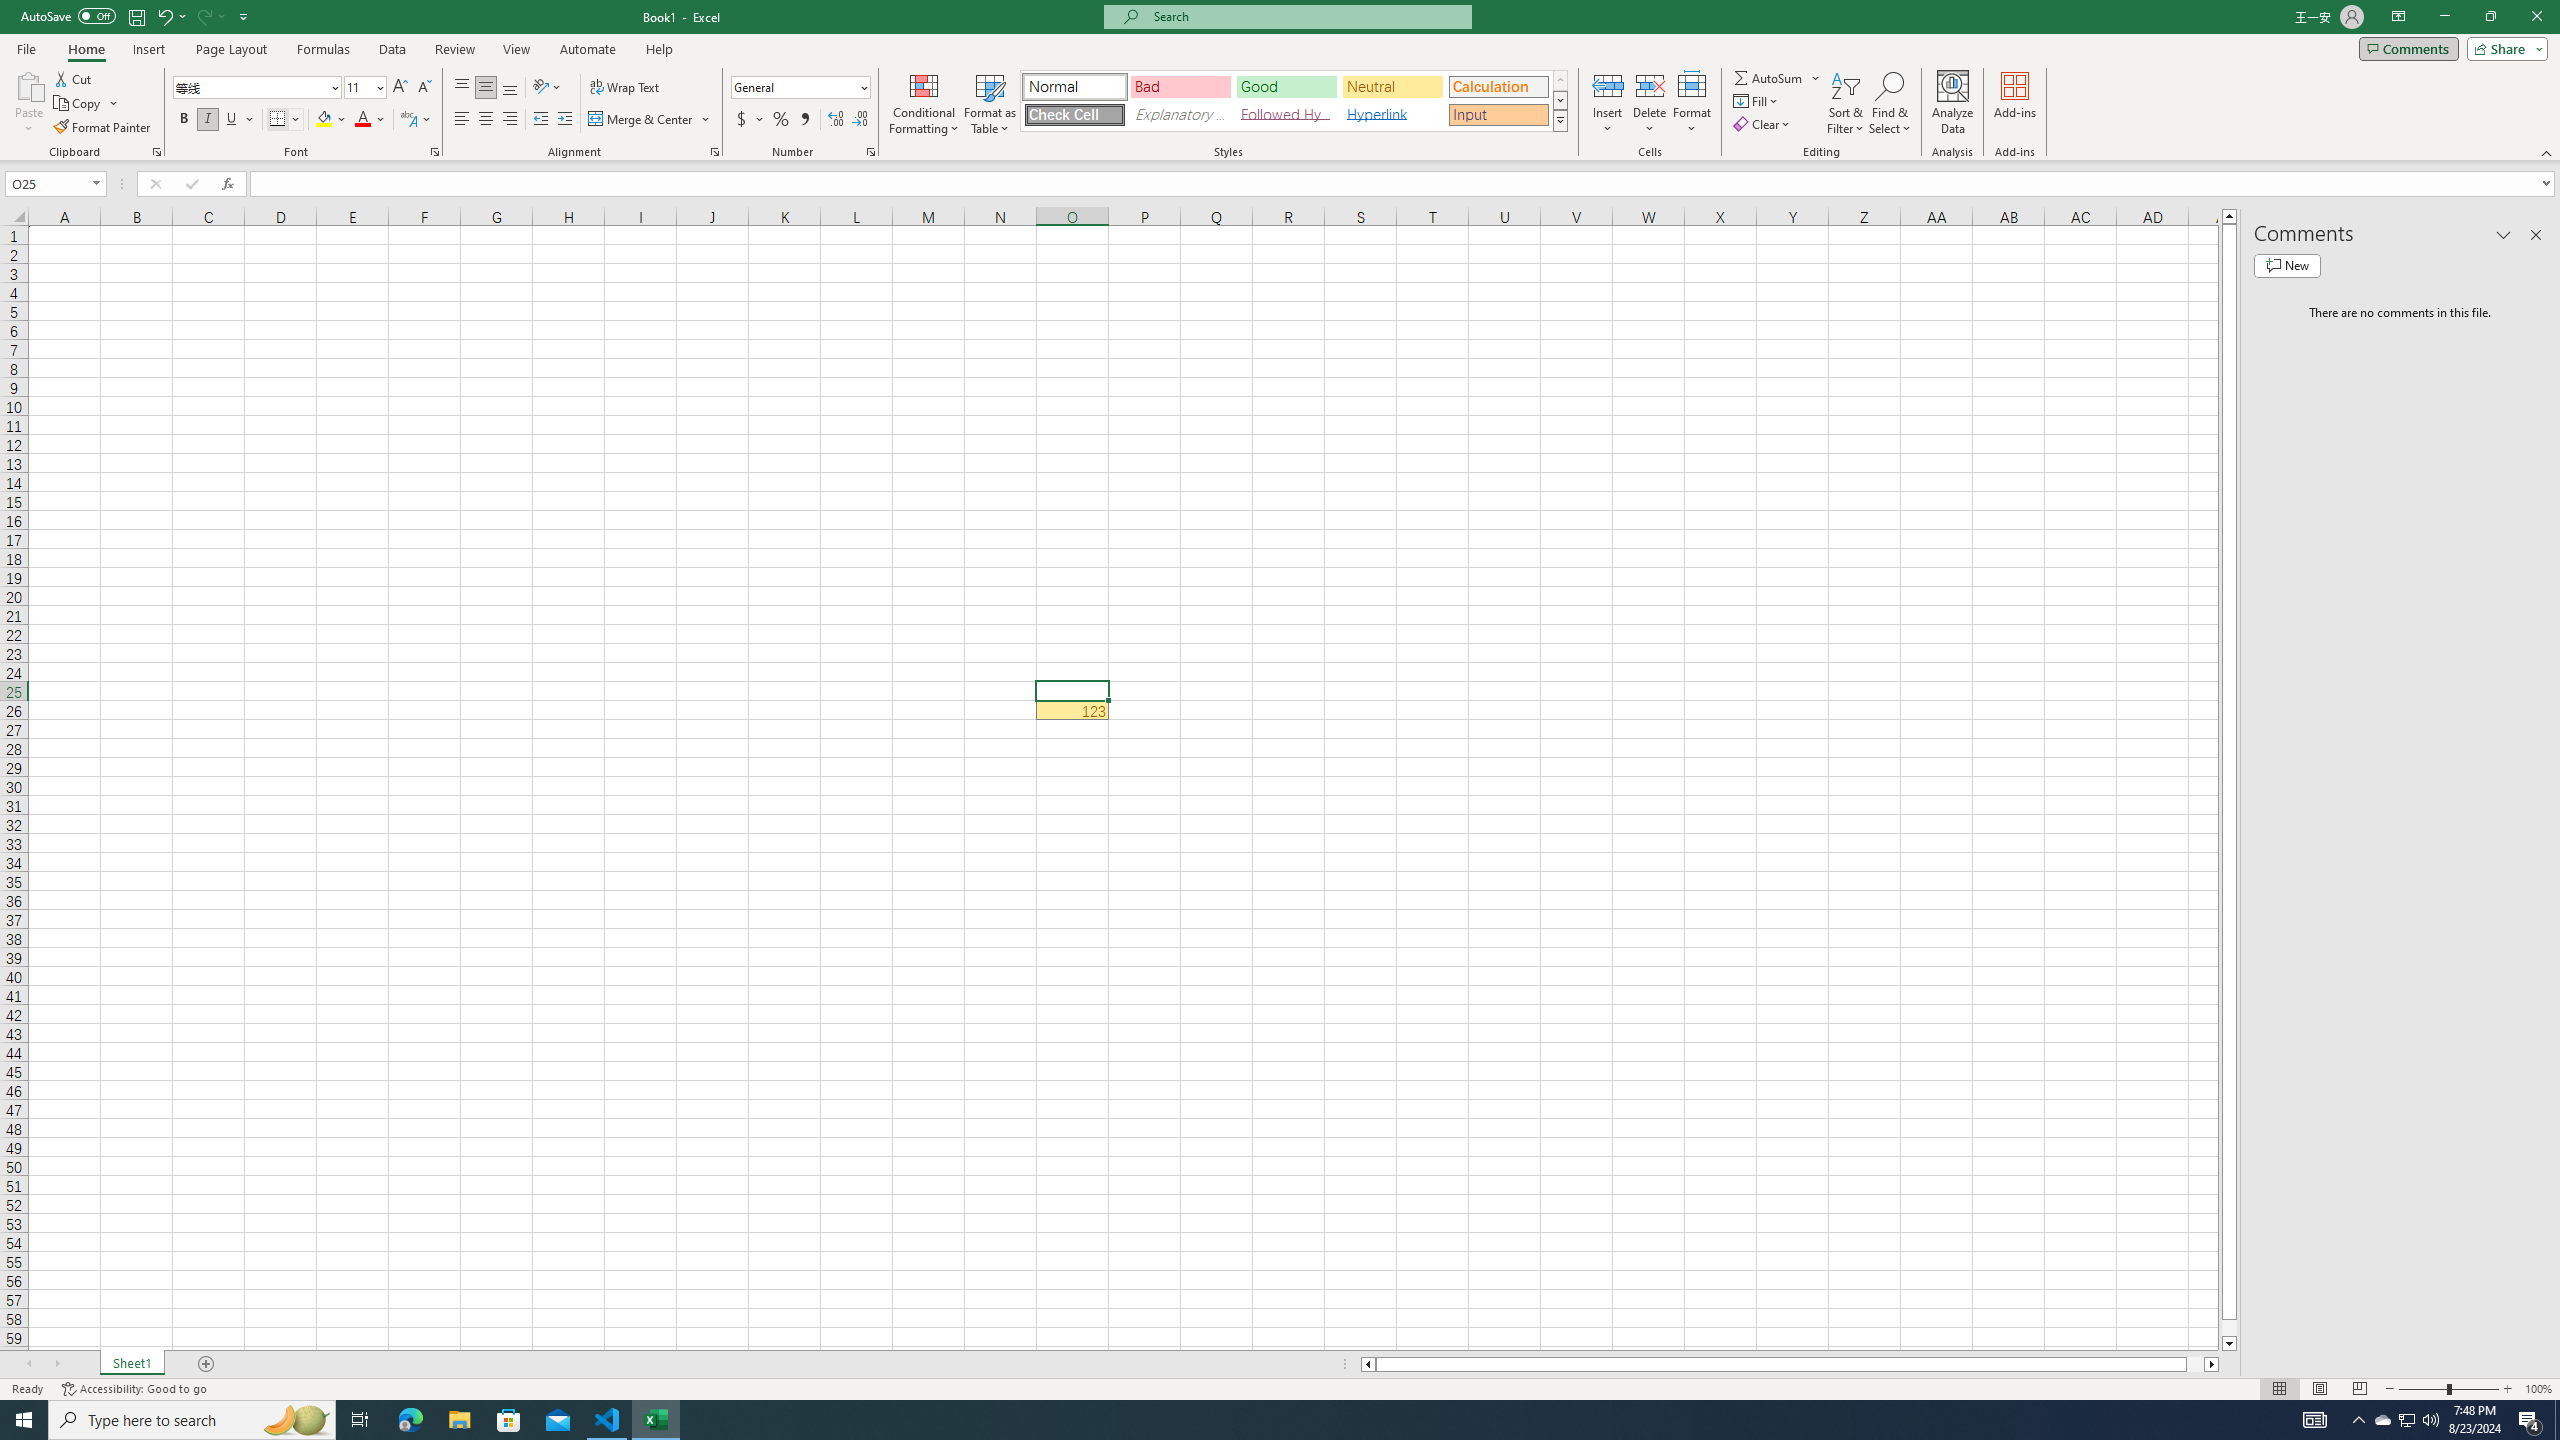 The width and height of the screenshot is (2560, 1440). I want to click on Format as Table, so click(990, 103).